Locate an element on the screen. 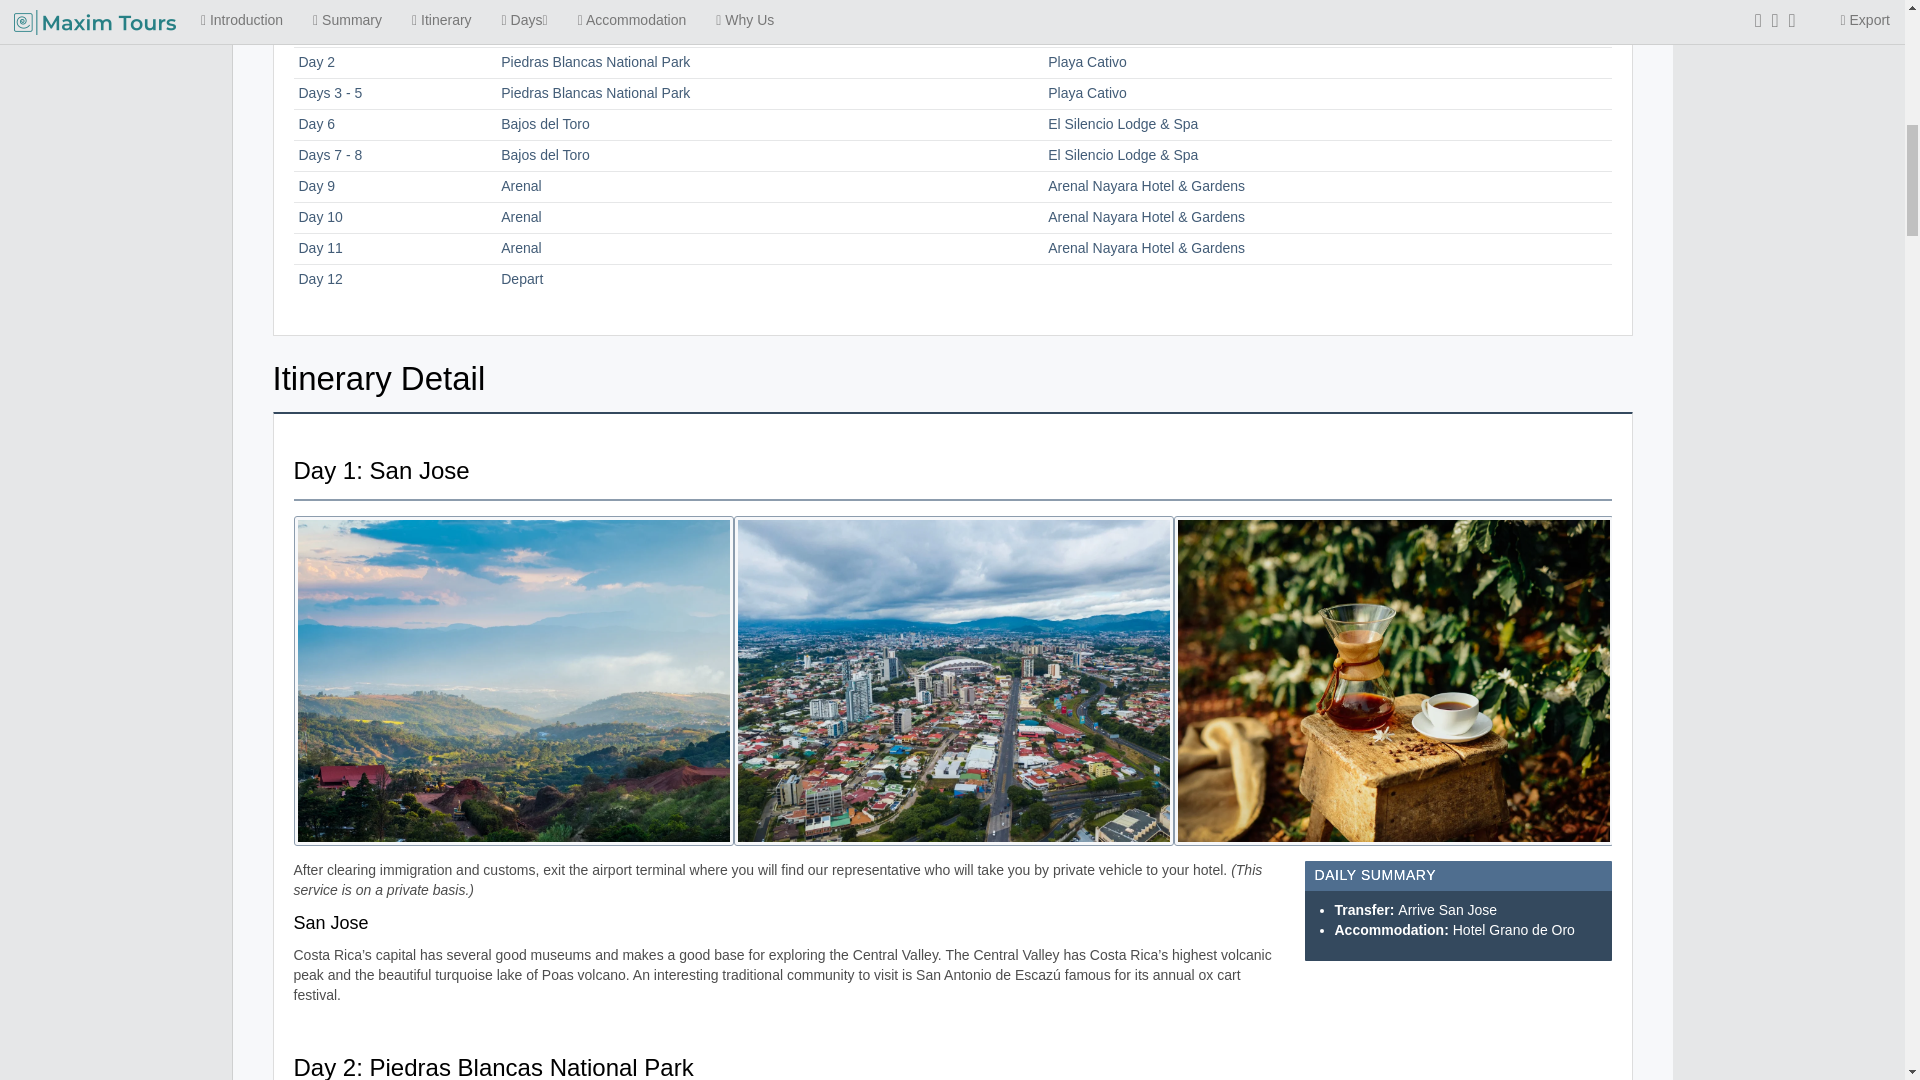 The height and width of the screenshot is (1080, 1920). Playa Cativo is located at coordinates (1088, 62).